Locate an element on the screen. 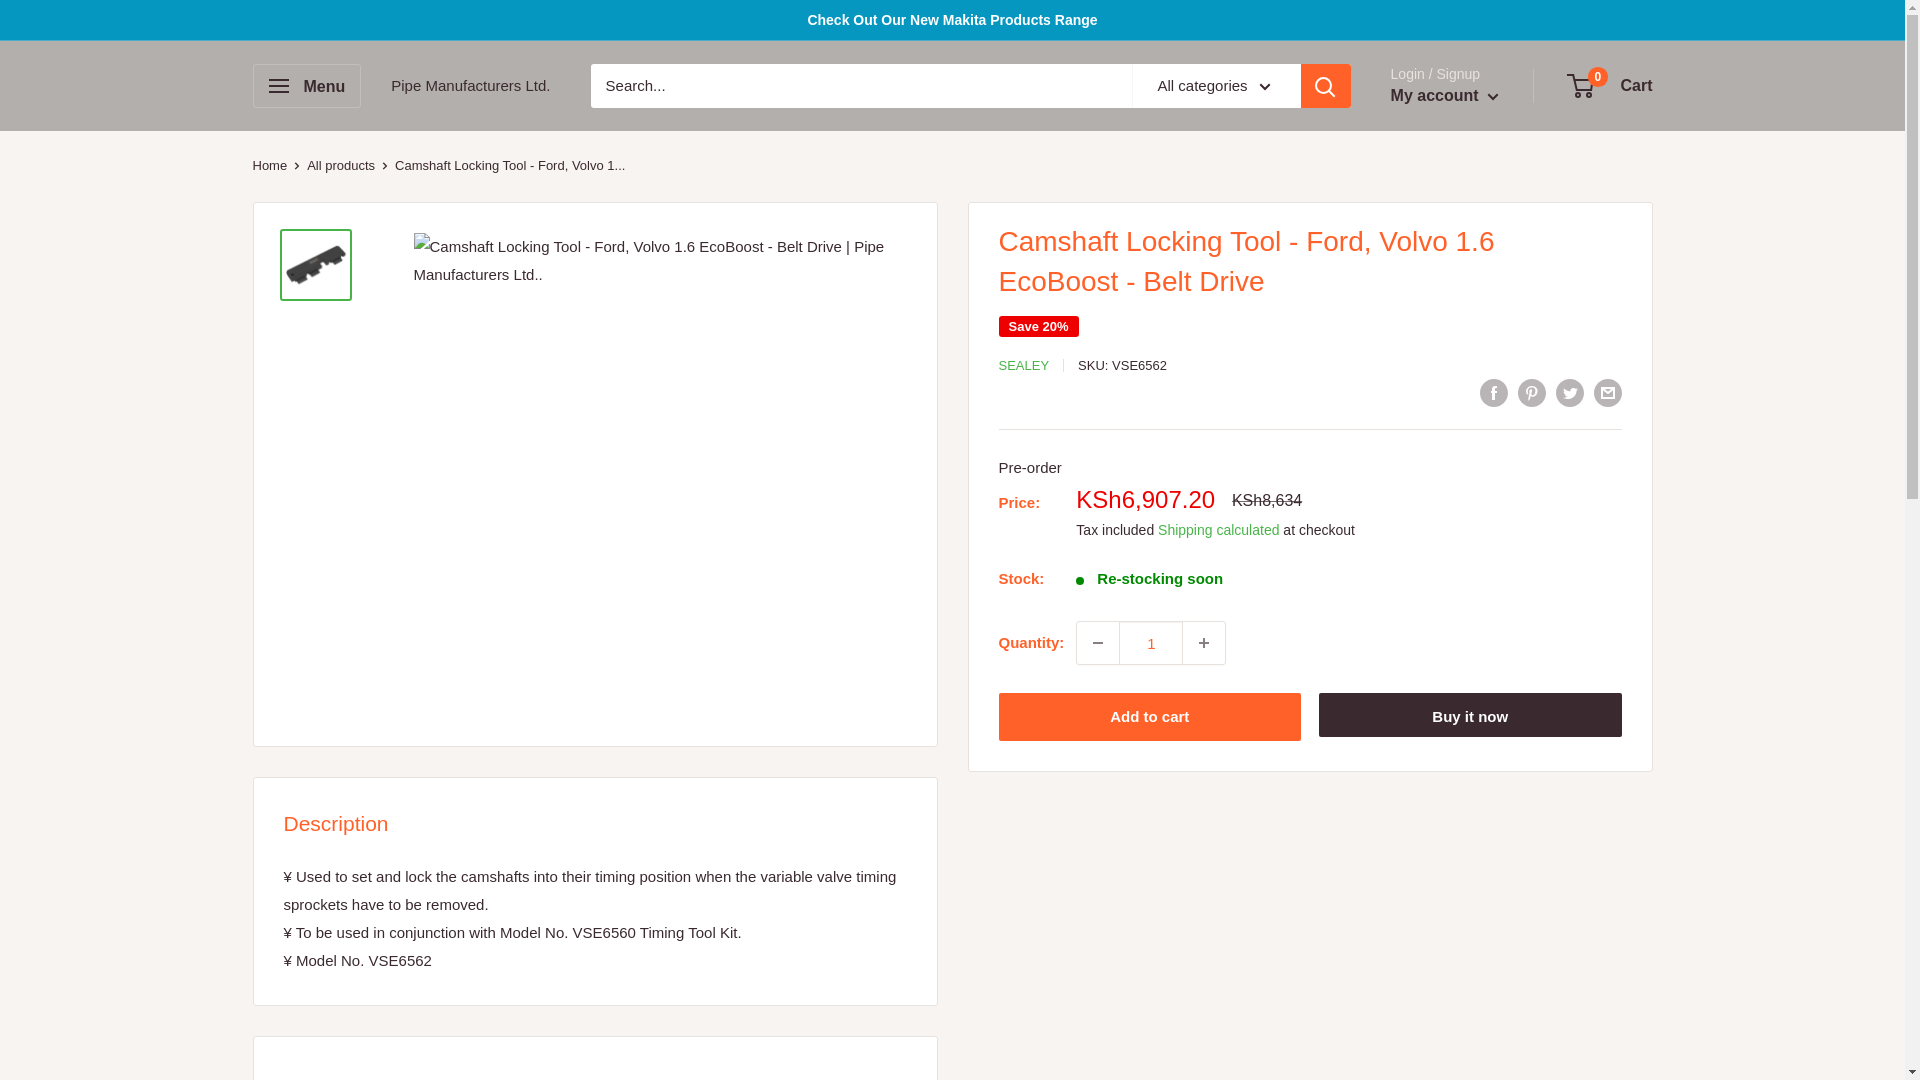 Image resolution: width=1920 pixels, height=1080 pixels. Decrease quantity by 1 is located at coordinates (1098, 643).